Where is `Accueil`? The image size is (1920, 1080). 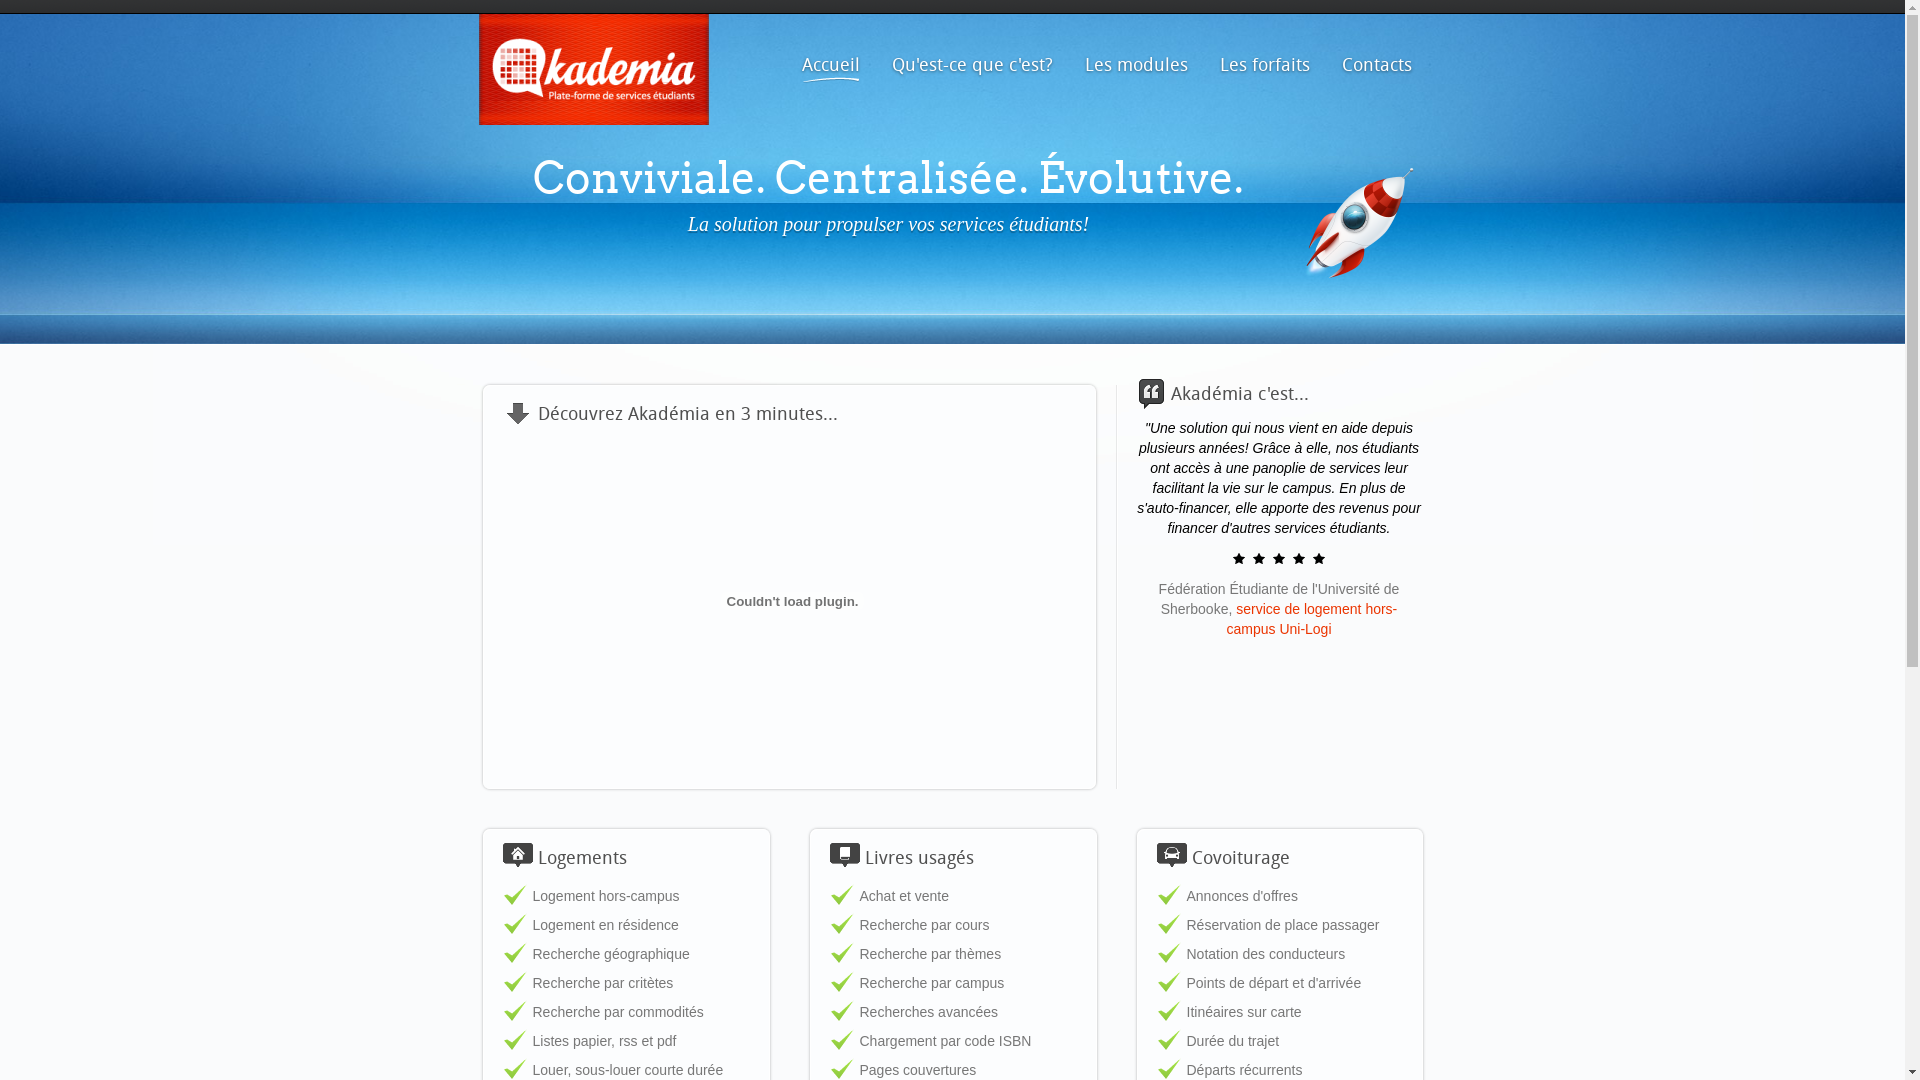 Accueil is located at coordinates (830, 65).